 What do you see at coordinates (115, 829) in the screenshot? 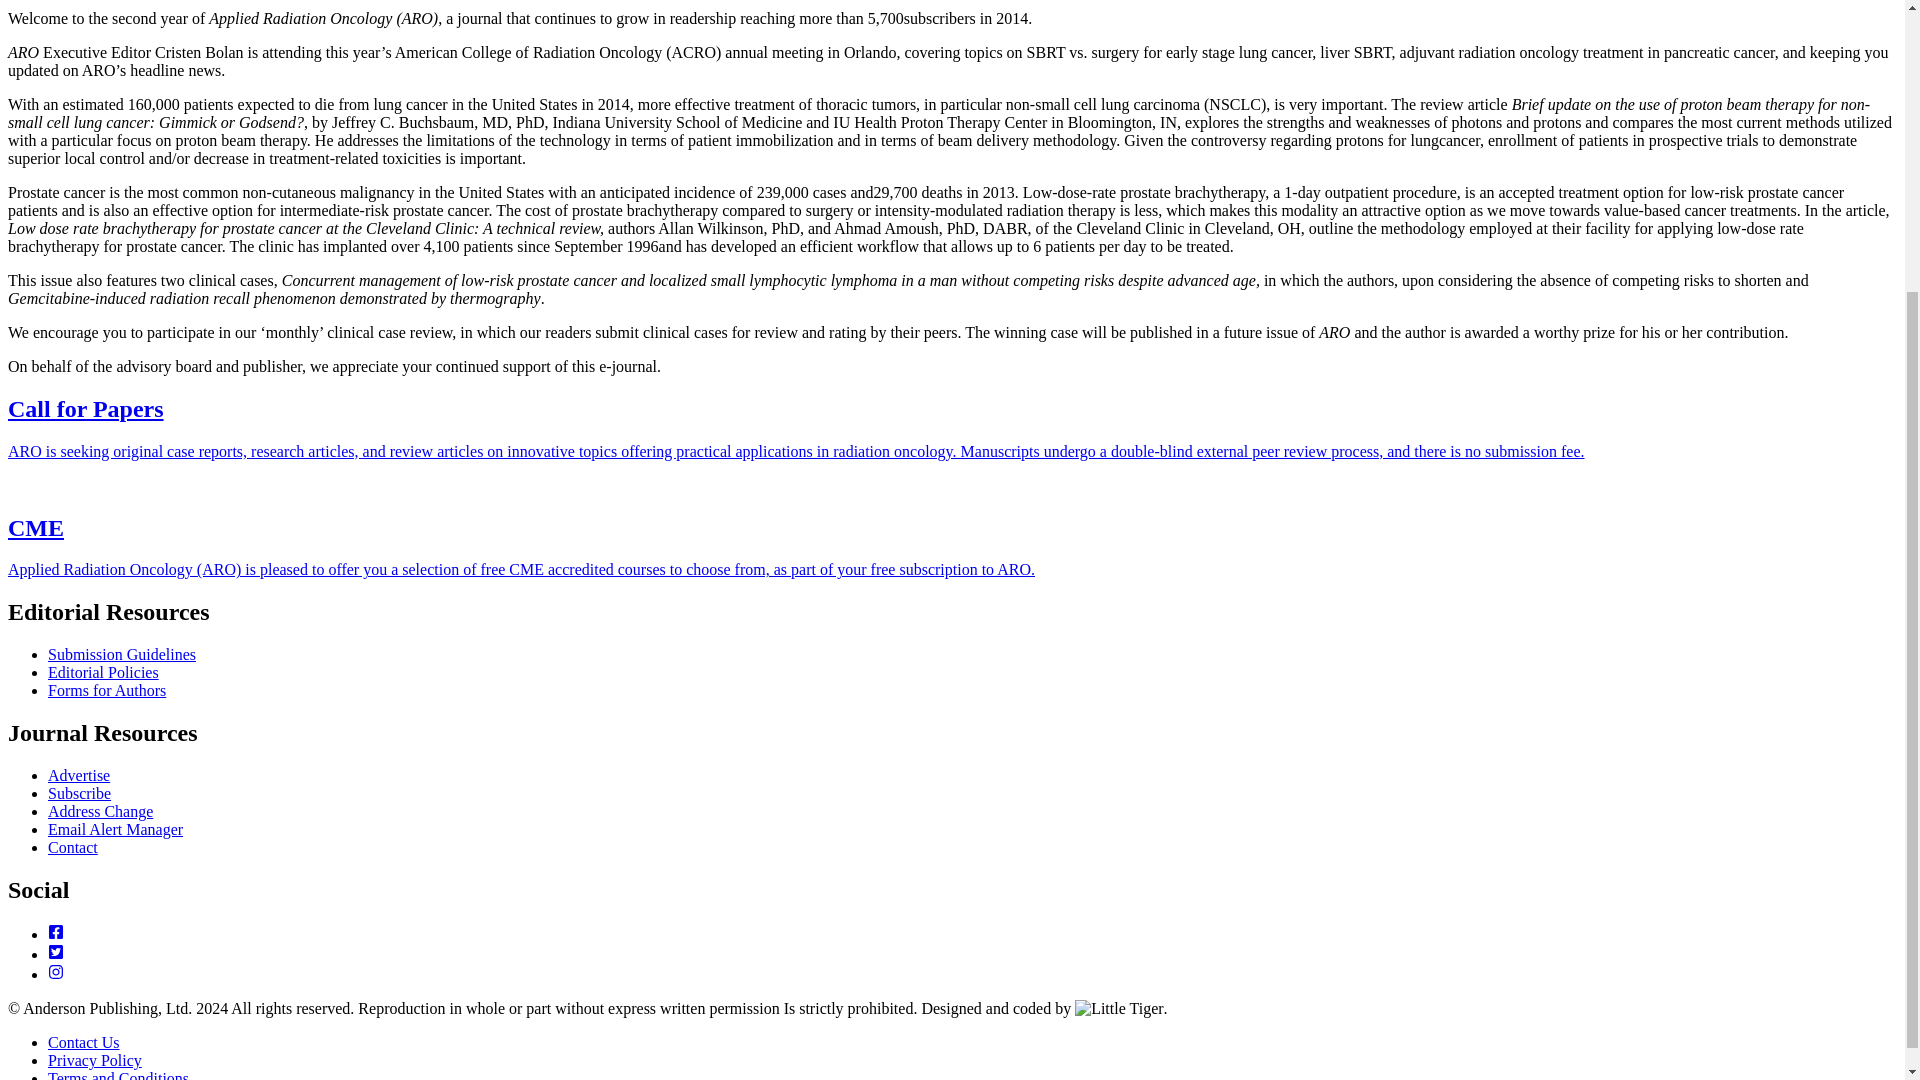
I see `Email Alert Manager` at bounding box center [115, 829].